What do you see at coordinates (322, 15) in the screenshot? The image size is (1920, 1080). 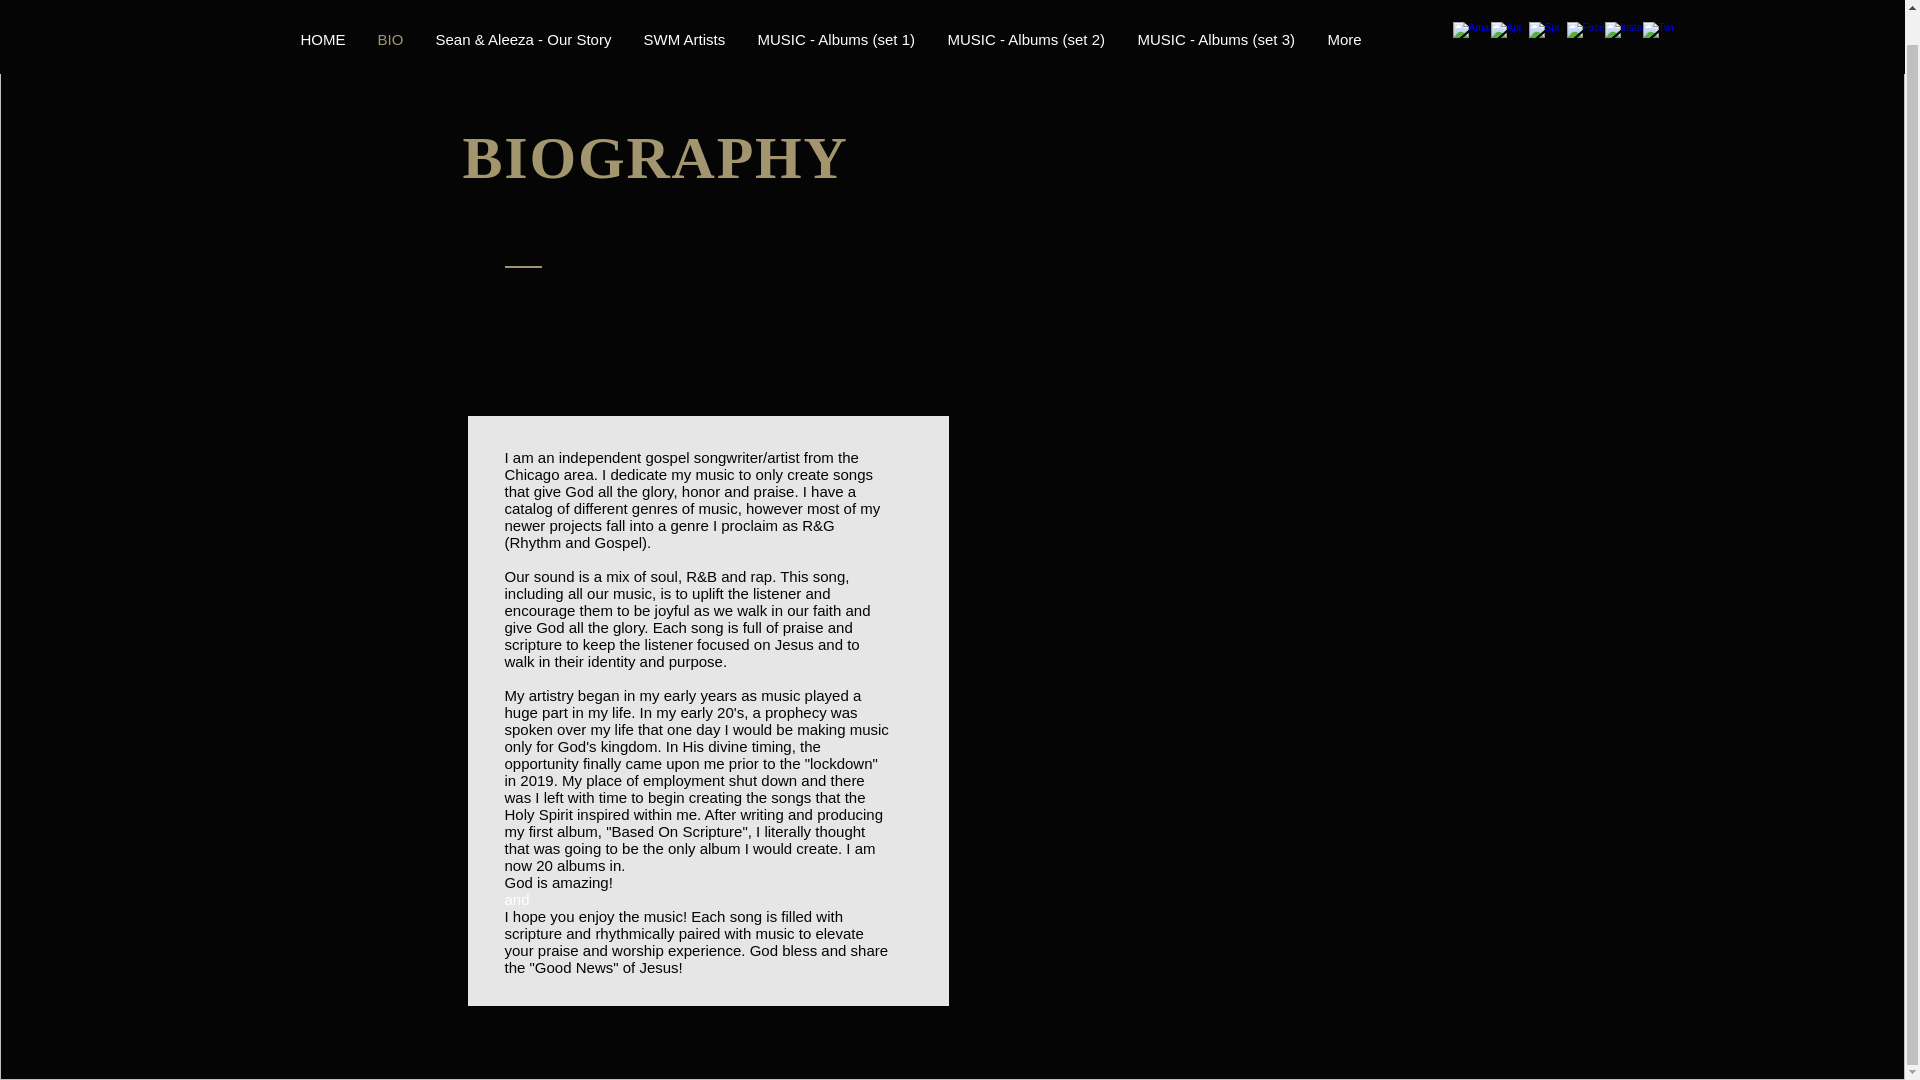 I see `HOME` at bounding box center [322, 15].